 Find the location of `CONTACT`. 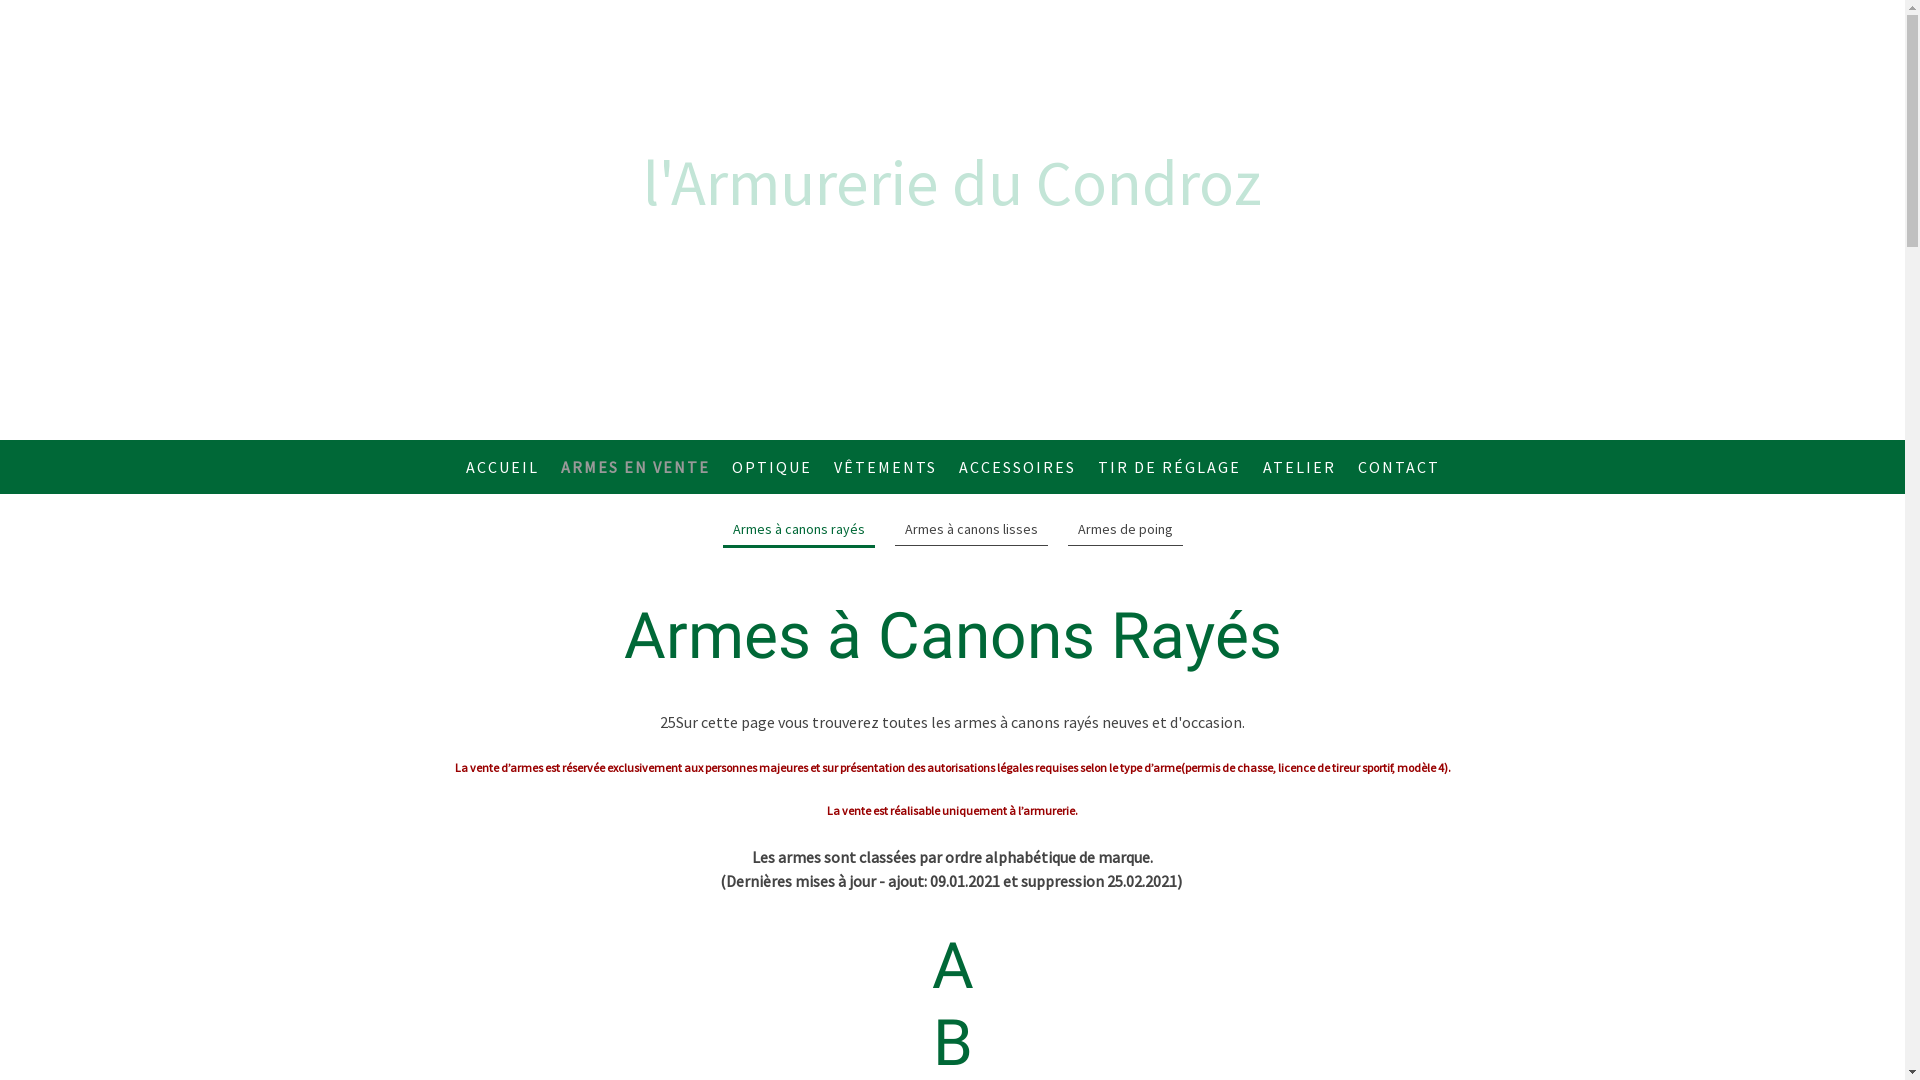

CONTACT is located at coordinates (1398, 467).